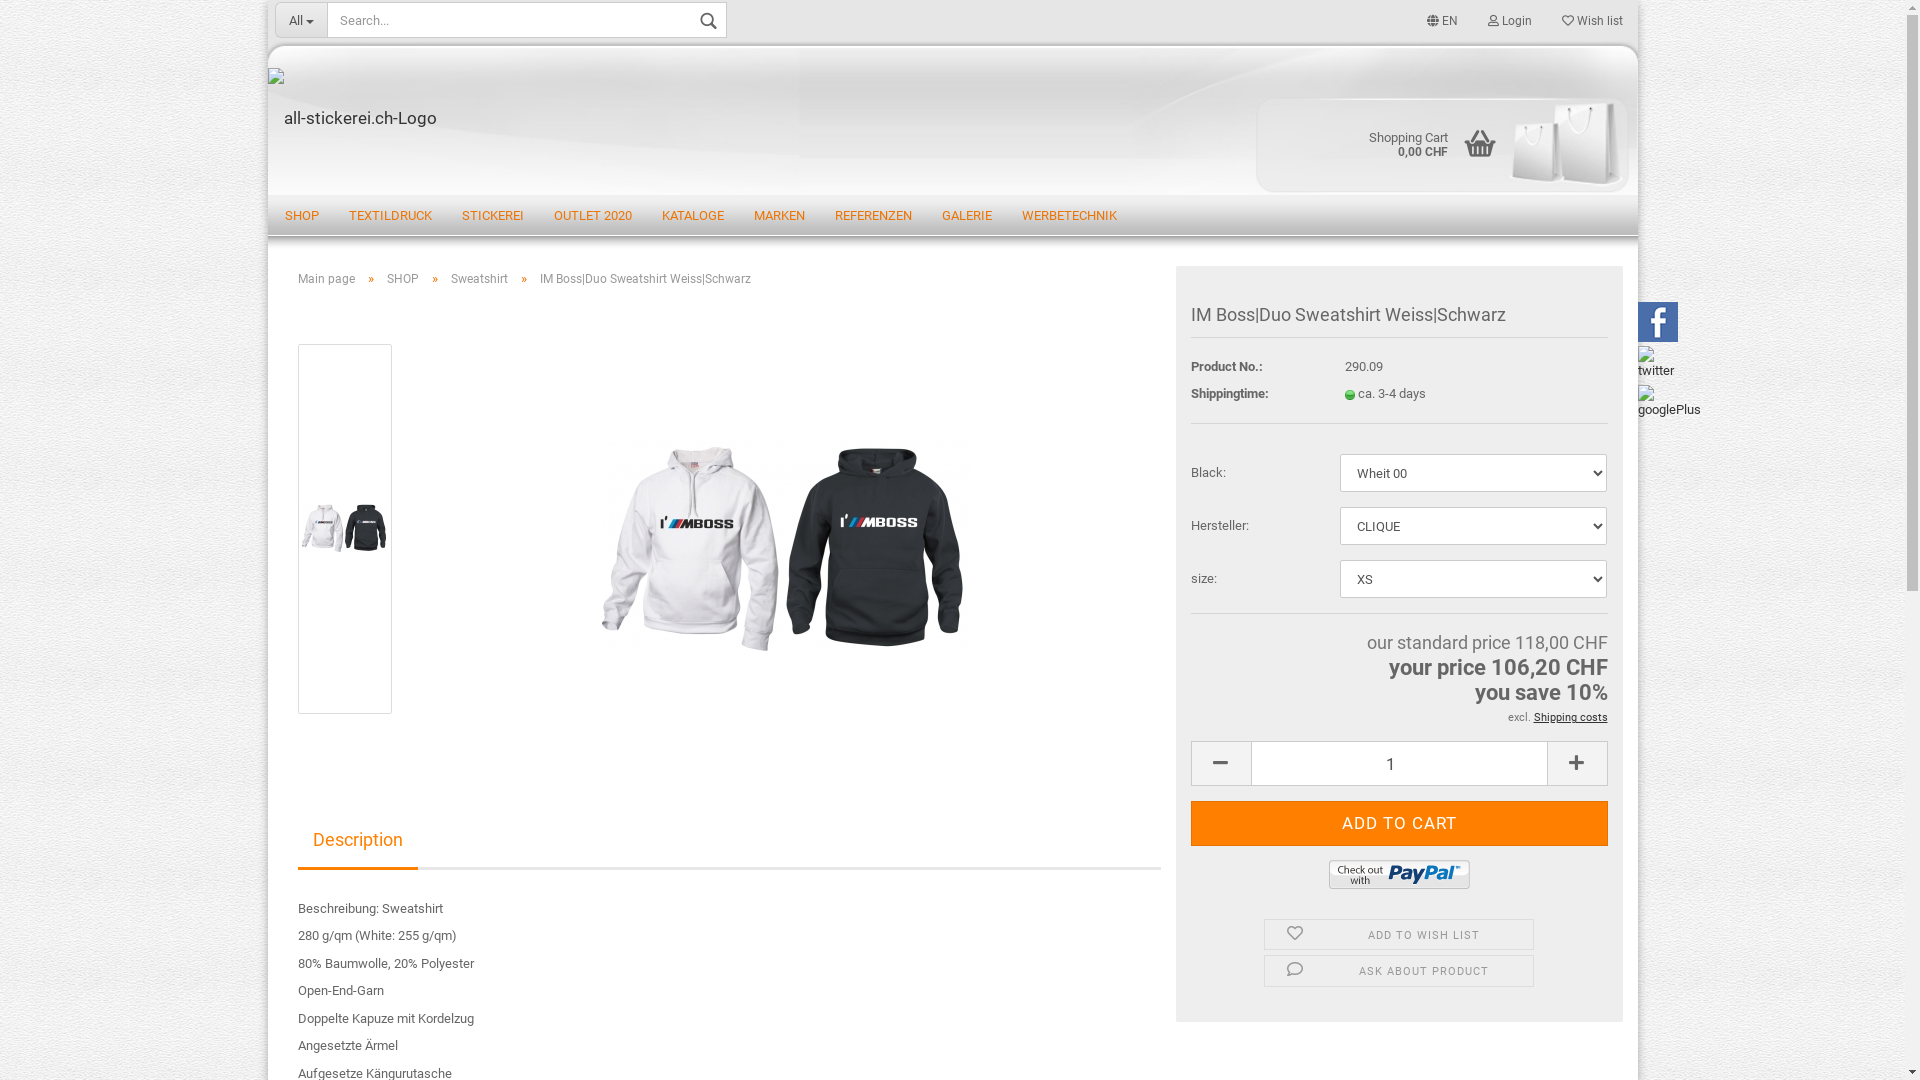 This screenshot has height=1080, width=1920. What do you see at coordinates (1403, 143) in the screenshot?
I see `Shopping Cart
0,00 CHF` at bounding box center [1403, 143].